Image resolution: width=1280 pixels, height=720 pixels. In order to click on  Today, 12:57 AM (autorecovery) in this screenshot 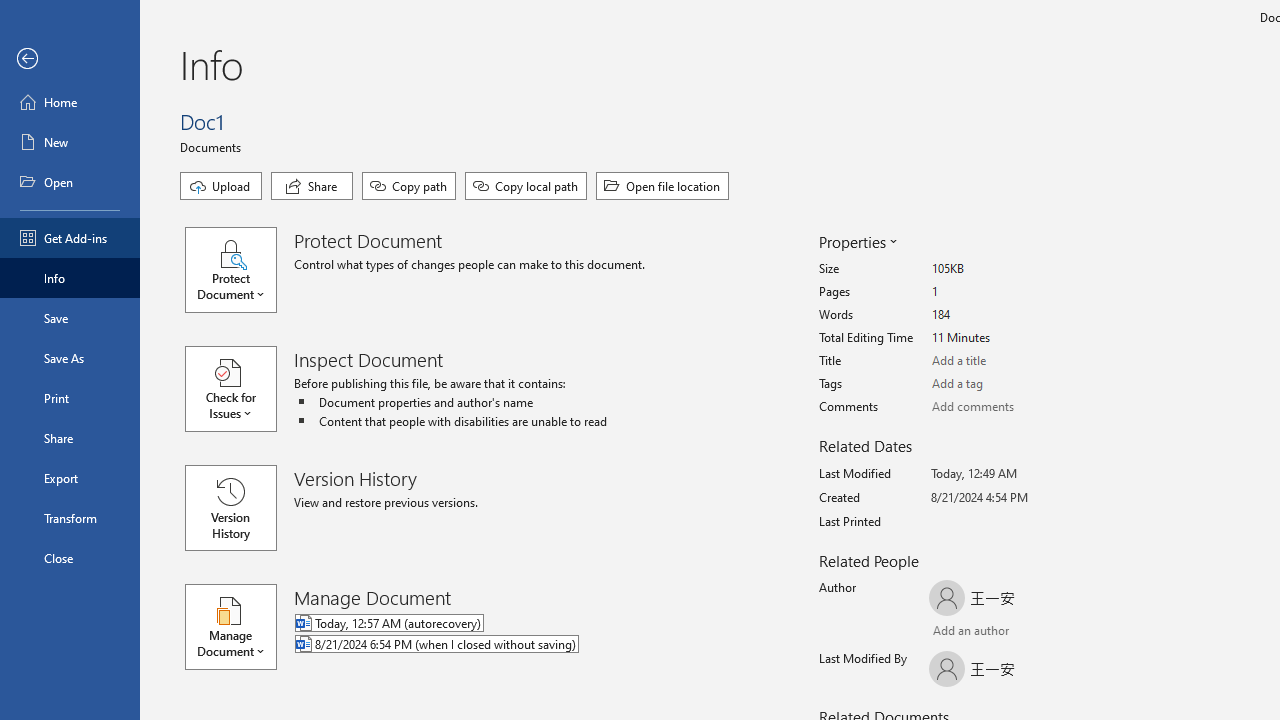, I will do `click(518, 624)`.